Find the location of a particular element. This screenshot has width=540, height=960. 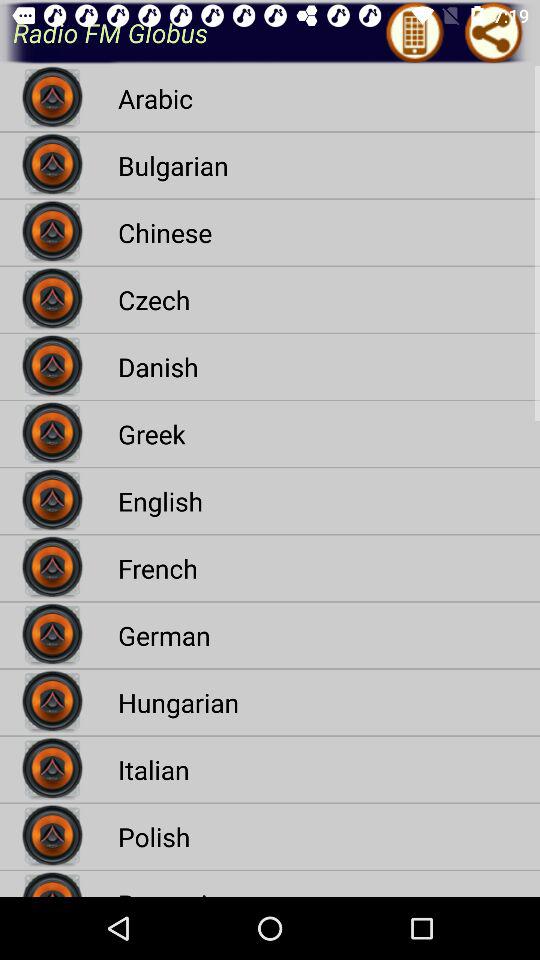

the icon left to share icon at top right of the page is located at coordinates (415, 64).